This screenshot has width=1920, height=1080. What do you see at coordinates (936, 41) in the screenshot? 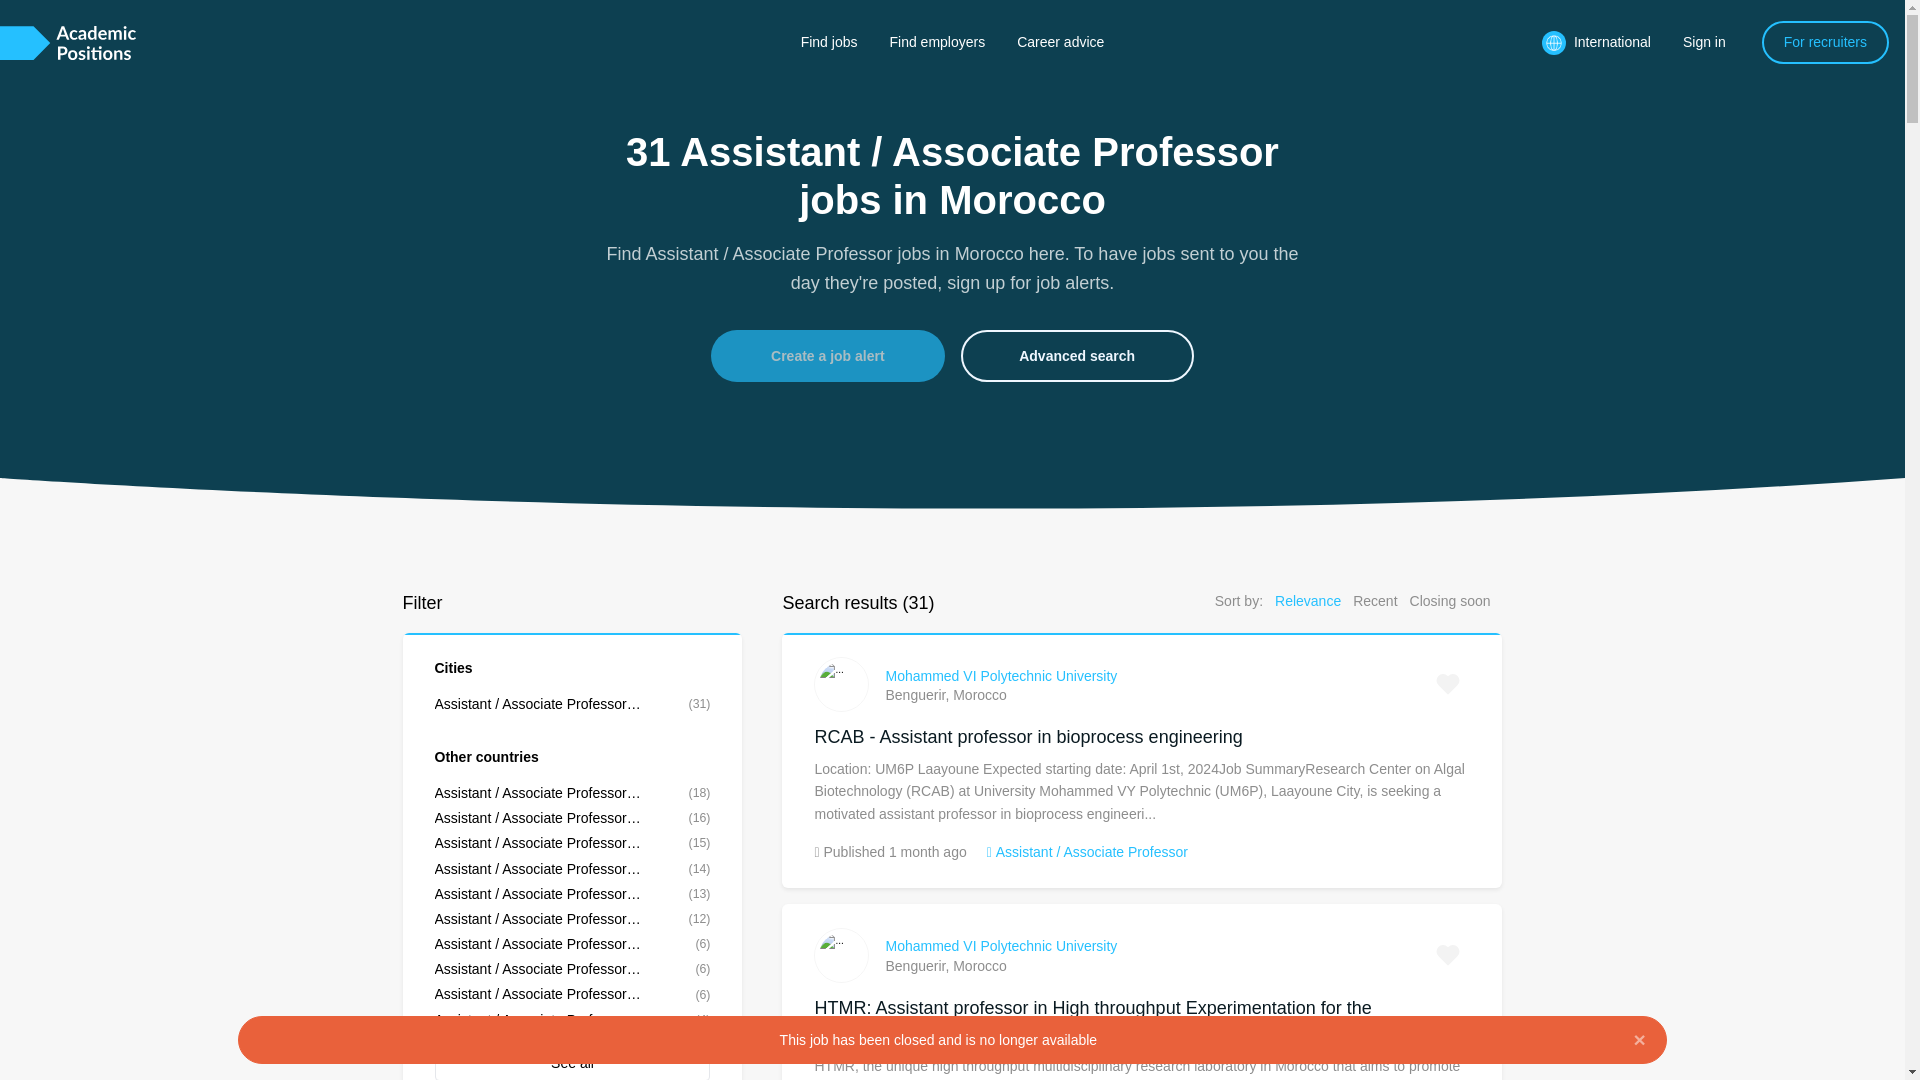
I see `Find employers` at bounding box center [936, 41].